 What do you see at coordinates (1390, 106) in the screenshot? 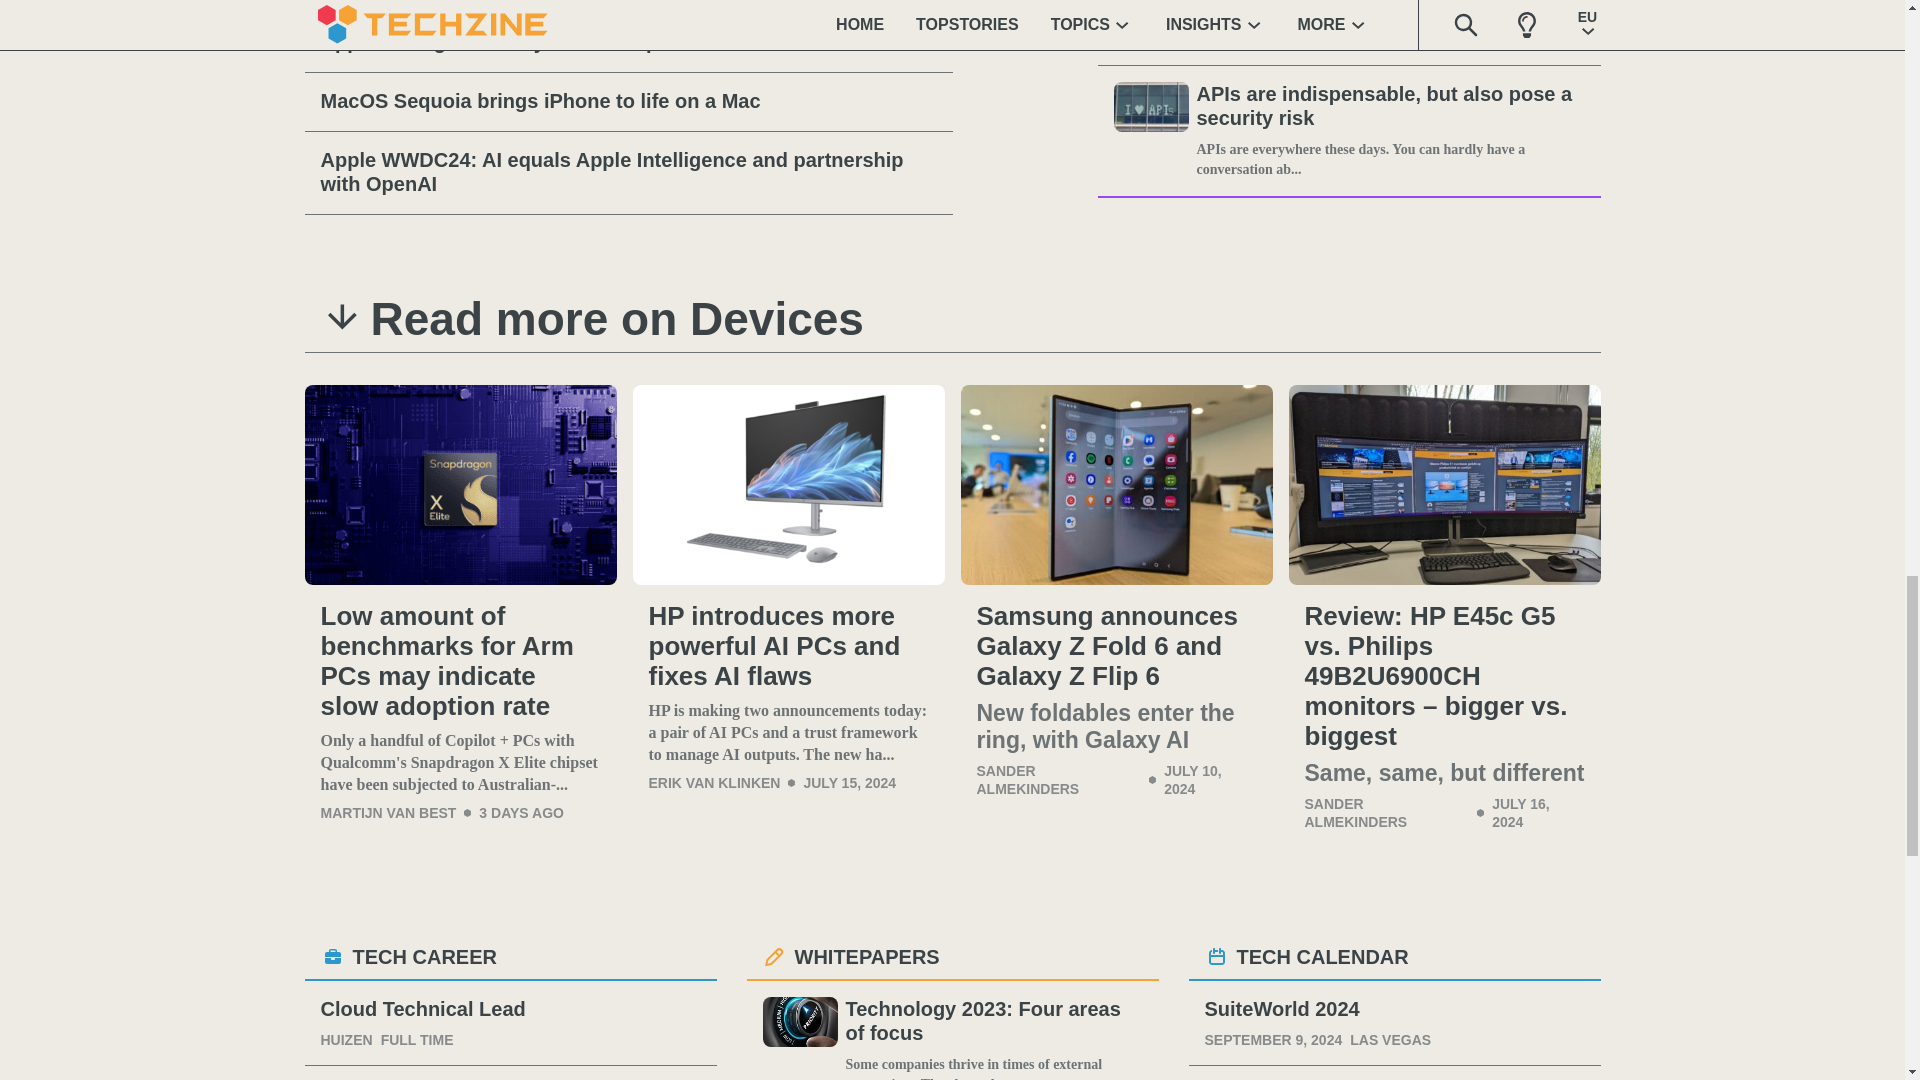
I see `APIs are indispensable, but also pose a security risk` at bounding box center [1390, 106].